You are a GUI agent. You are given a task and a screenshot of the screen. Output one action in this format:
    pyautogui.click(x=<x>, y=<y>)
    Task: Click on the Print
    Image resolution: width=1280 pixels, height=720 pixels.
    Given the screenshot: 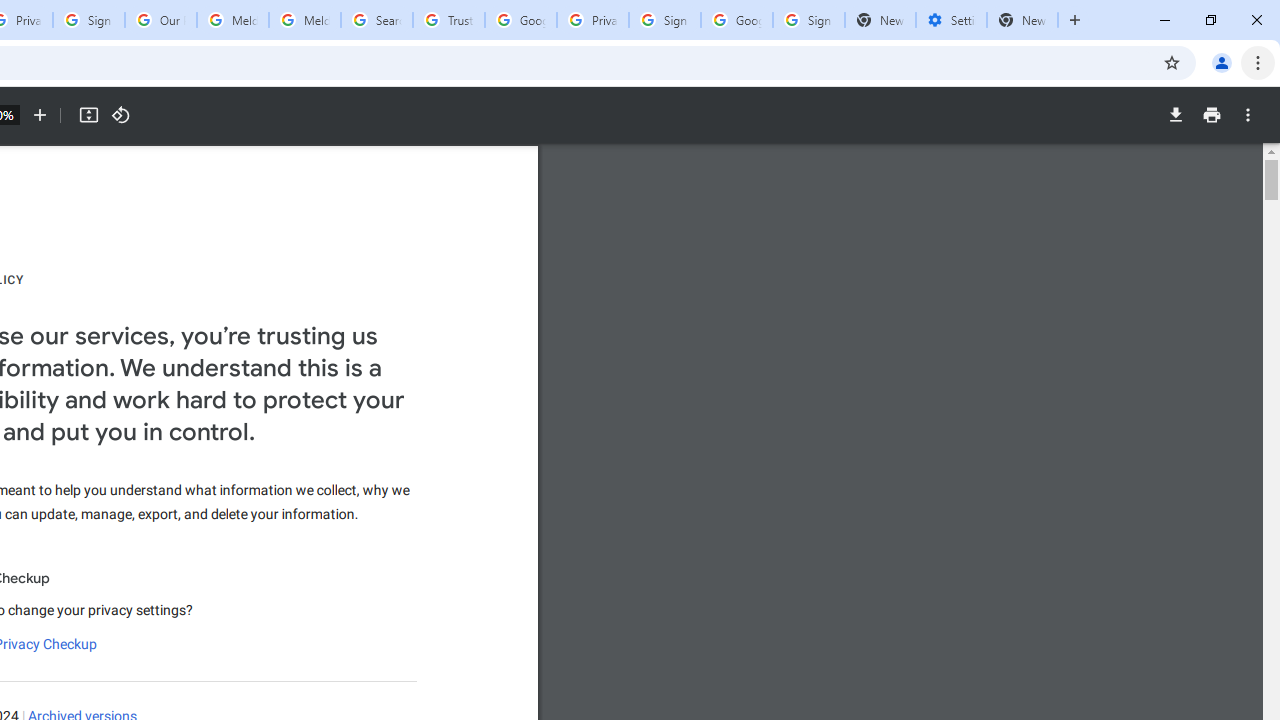 What is the action you would take?
    pyautogui.click(x=1211, y=115)
    